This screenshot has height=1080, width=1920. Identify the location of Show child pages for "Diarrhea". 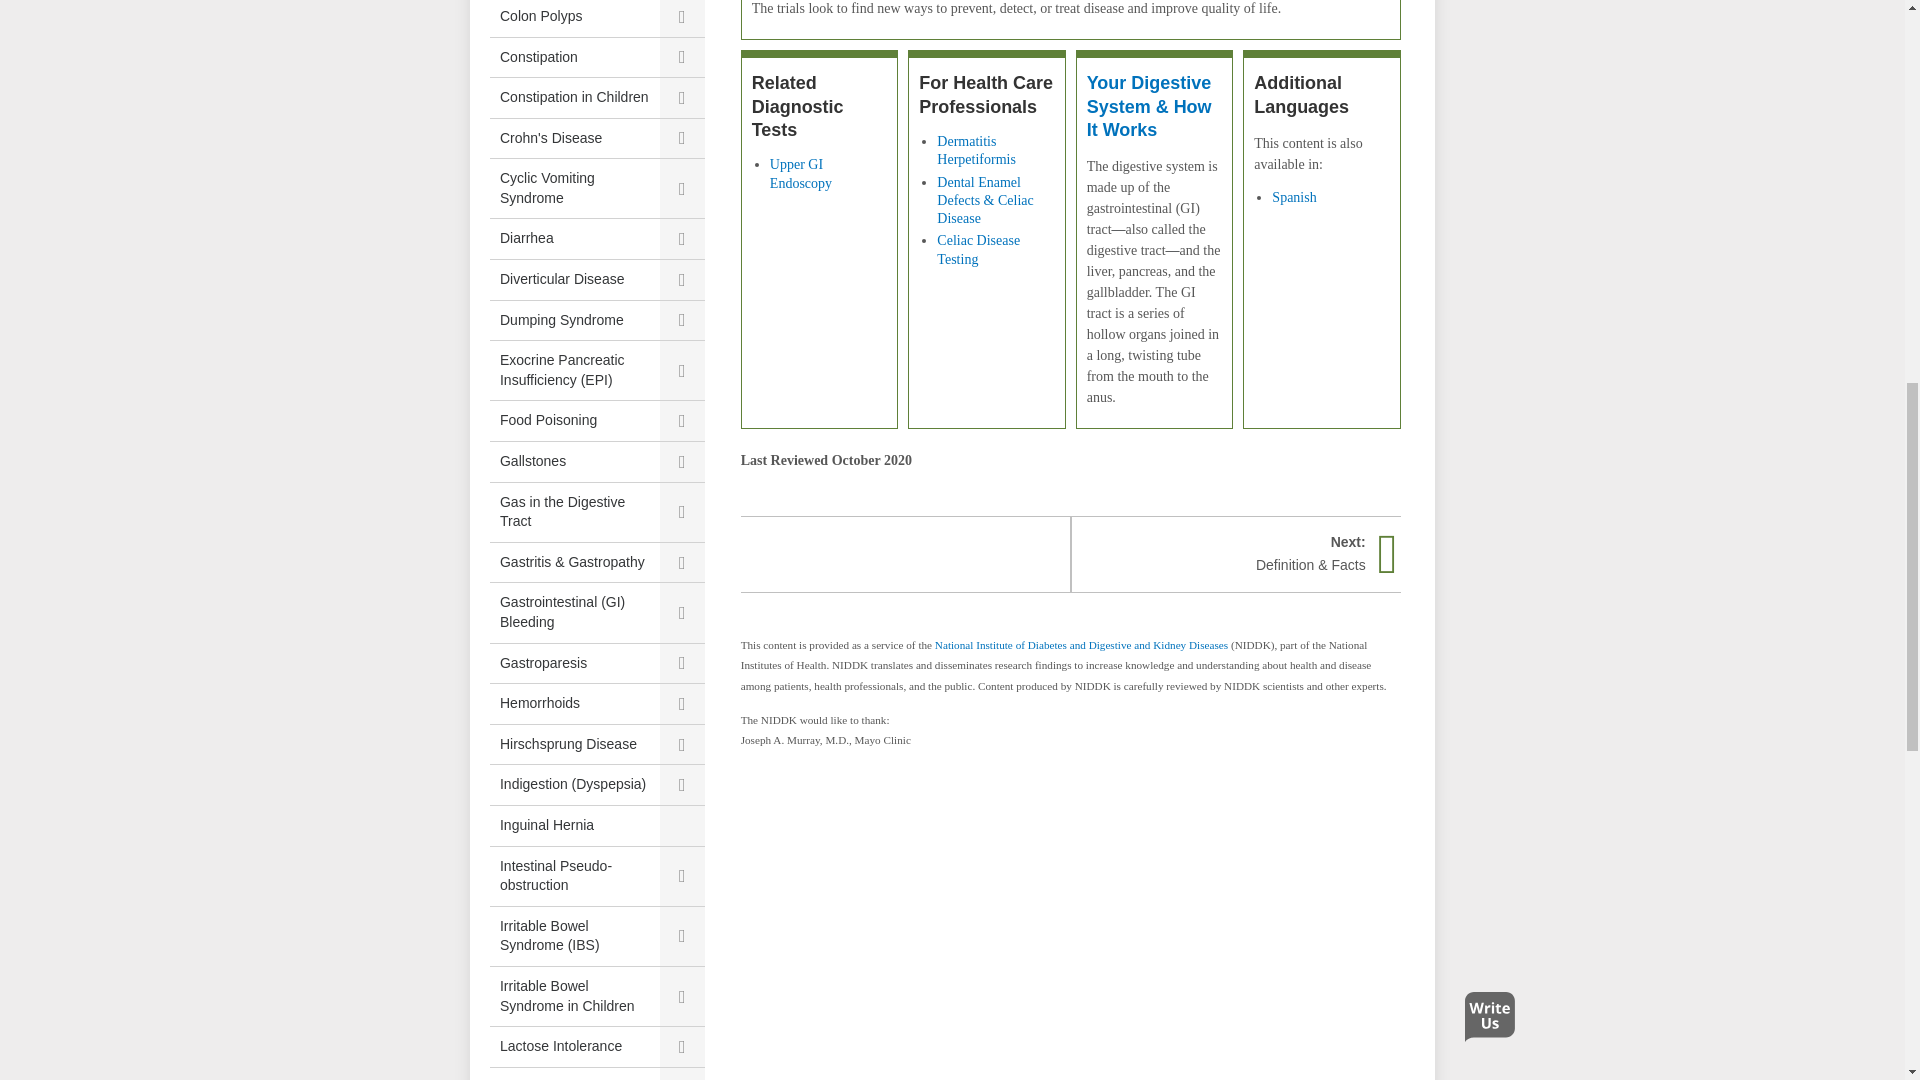
(682, 239).